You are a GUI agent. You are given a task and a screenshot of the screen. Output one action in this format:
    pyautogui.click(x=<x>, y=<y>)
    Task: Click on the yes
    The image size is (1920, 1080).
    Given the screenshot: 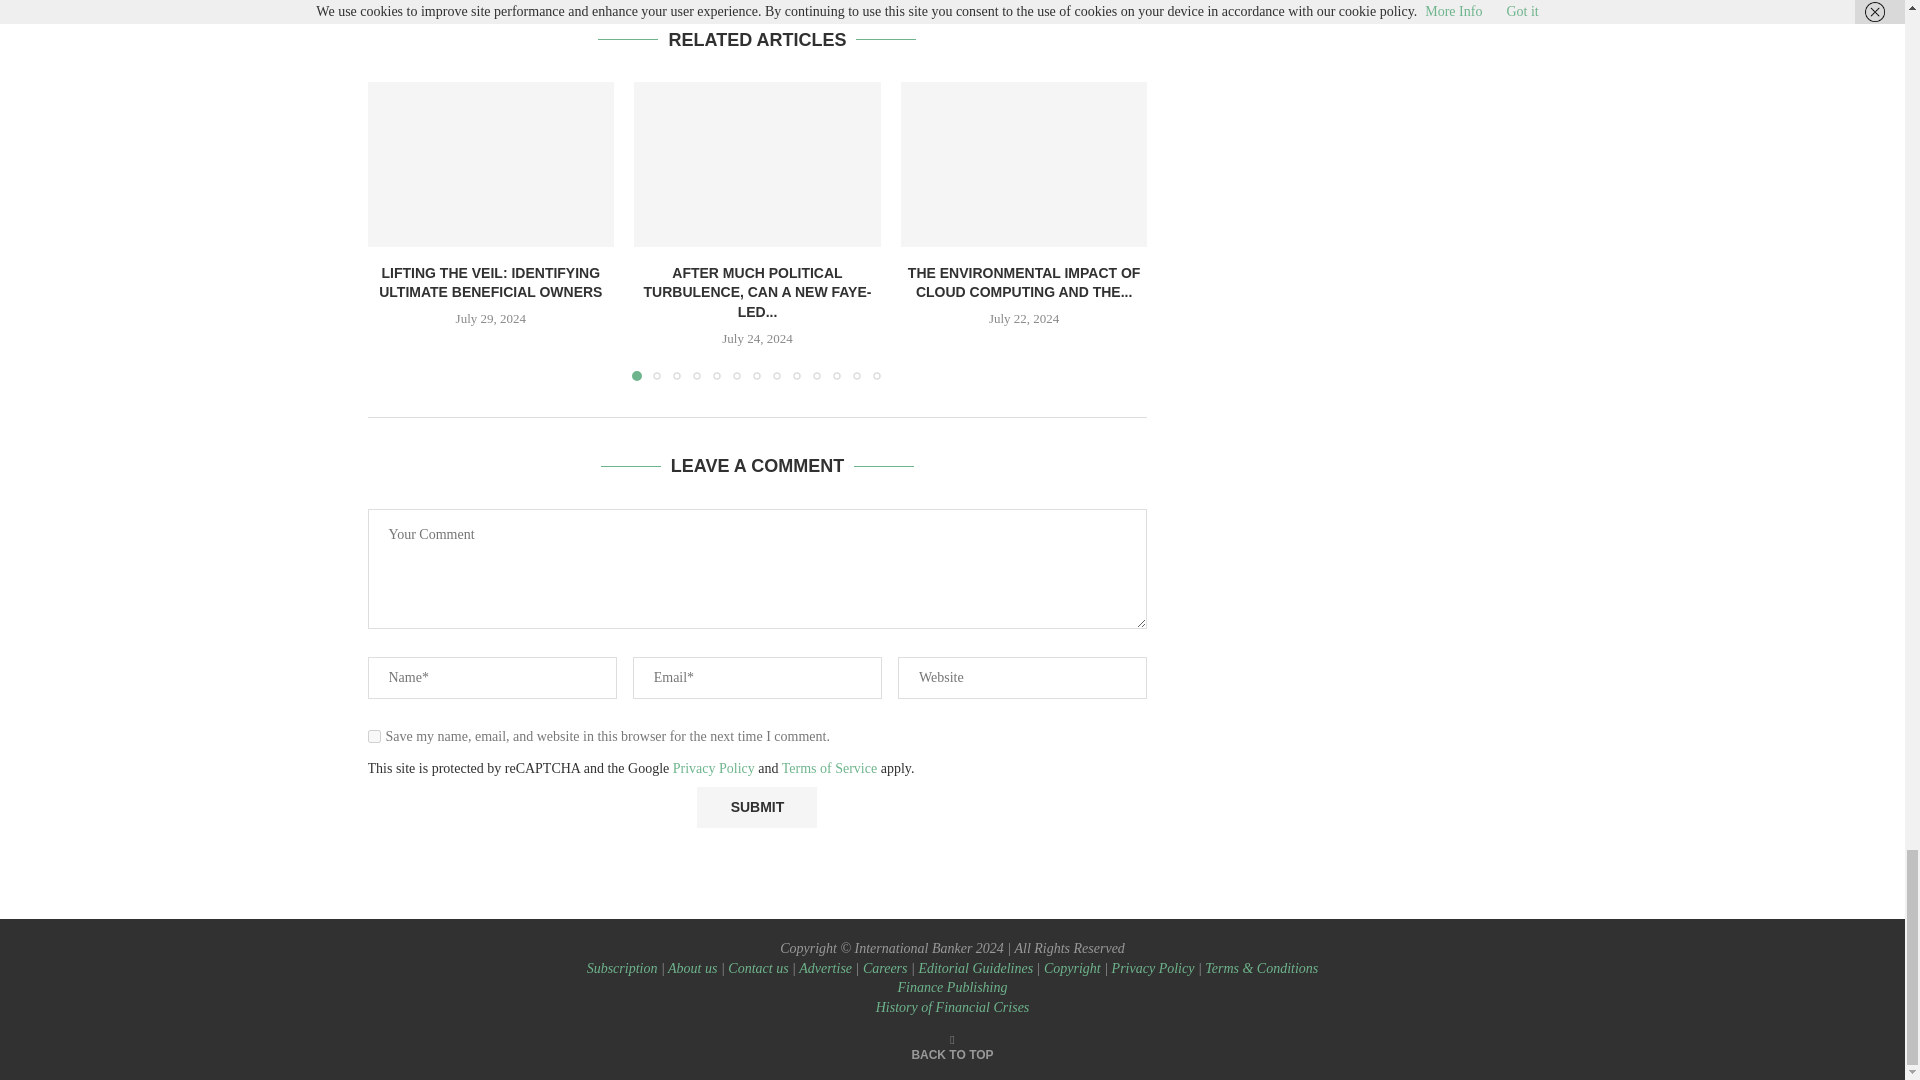 What is the action you would take?
    pyautogui.click(x=374, y=736)
    